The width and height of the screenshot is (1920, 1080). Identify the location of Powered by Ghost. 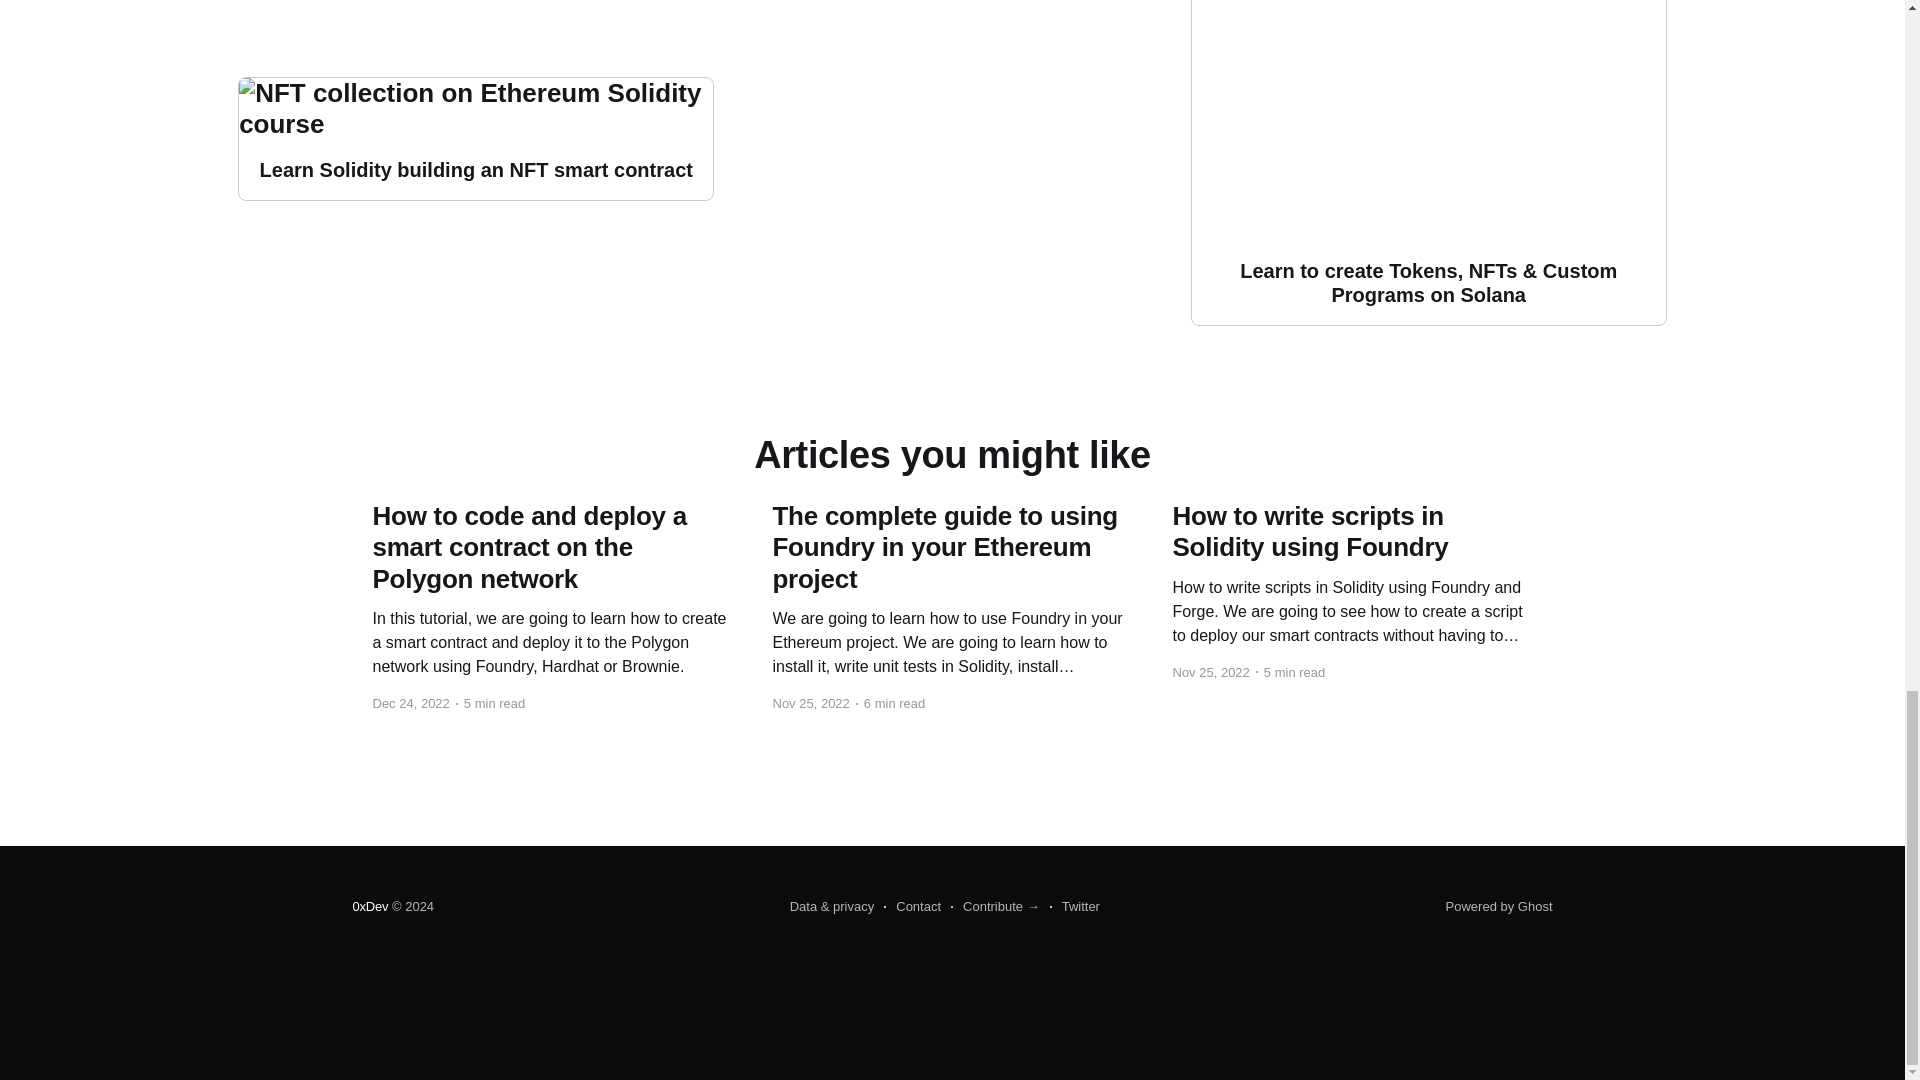
(1499, 906).